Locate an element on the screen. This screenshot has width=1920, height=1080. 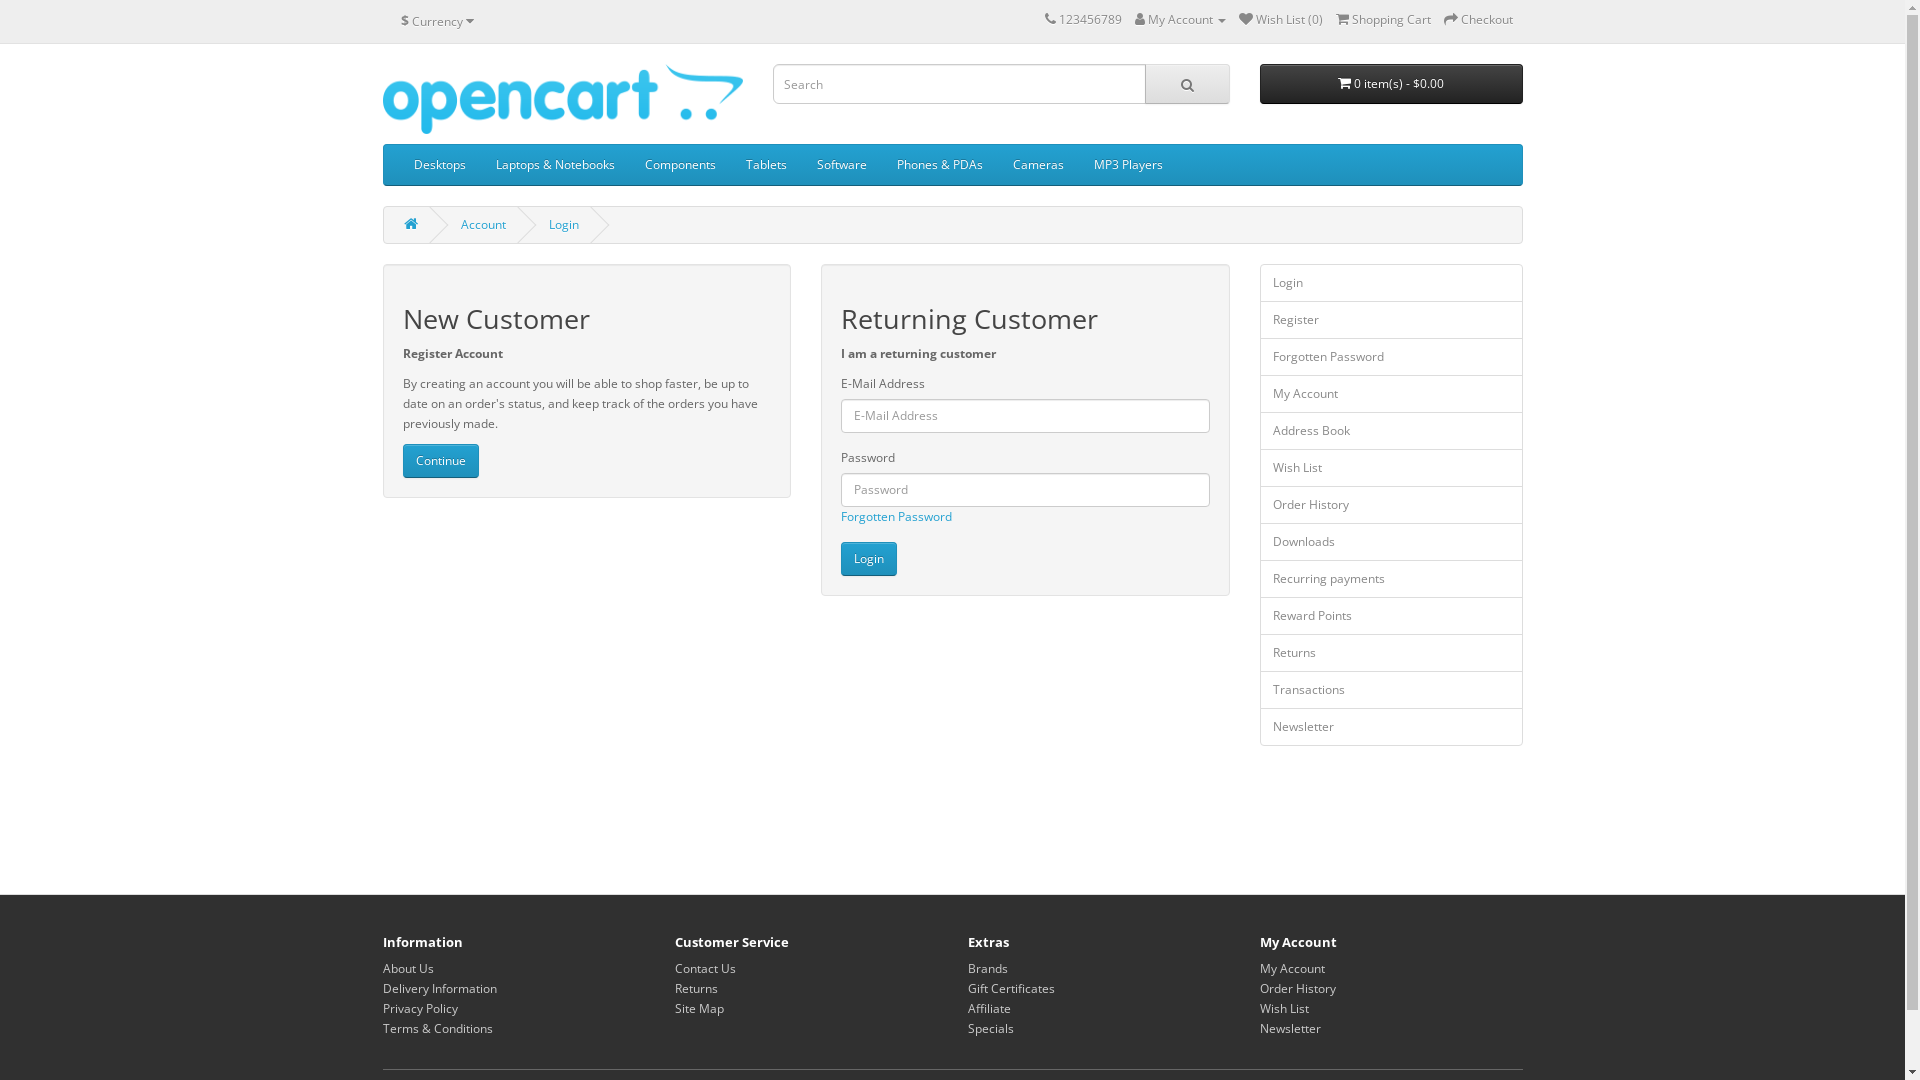
Newsletter is located at coordinates (1392, 727).